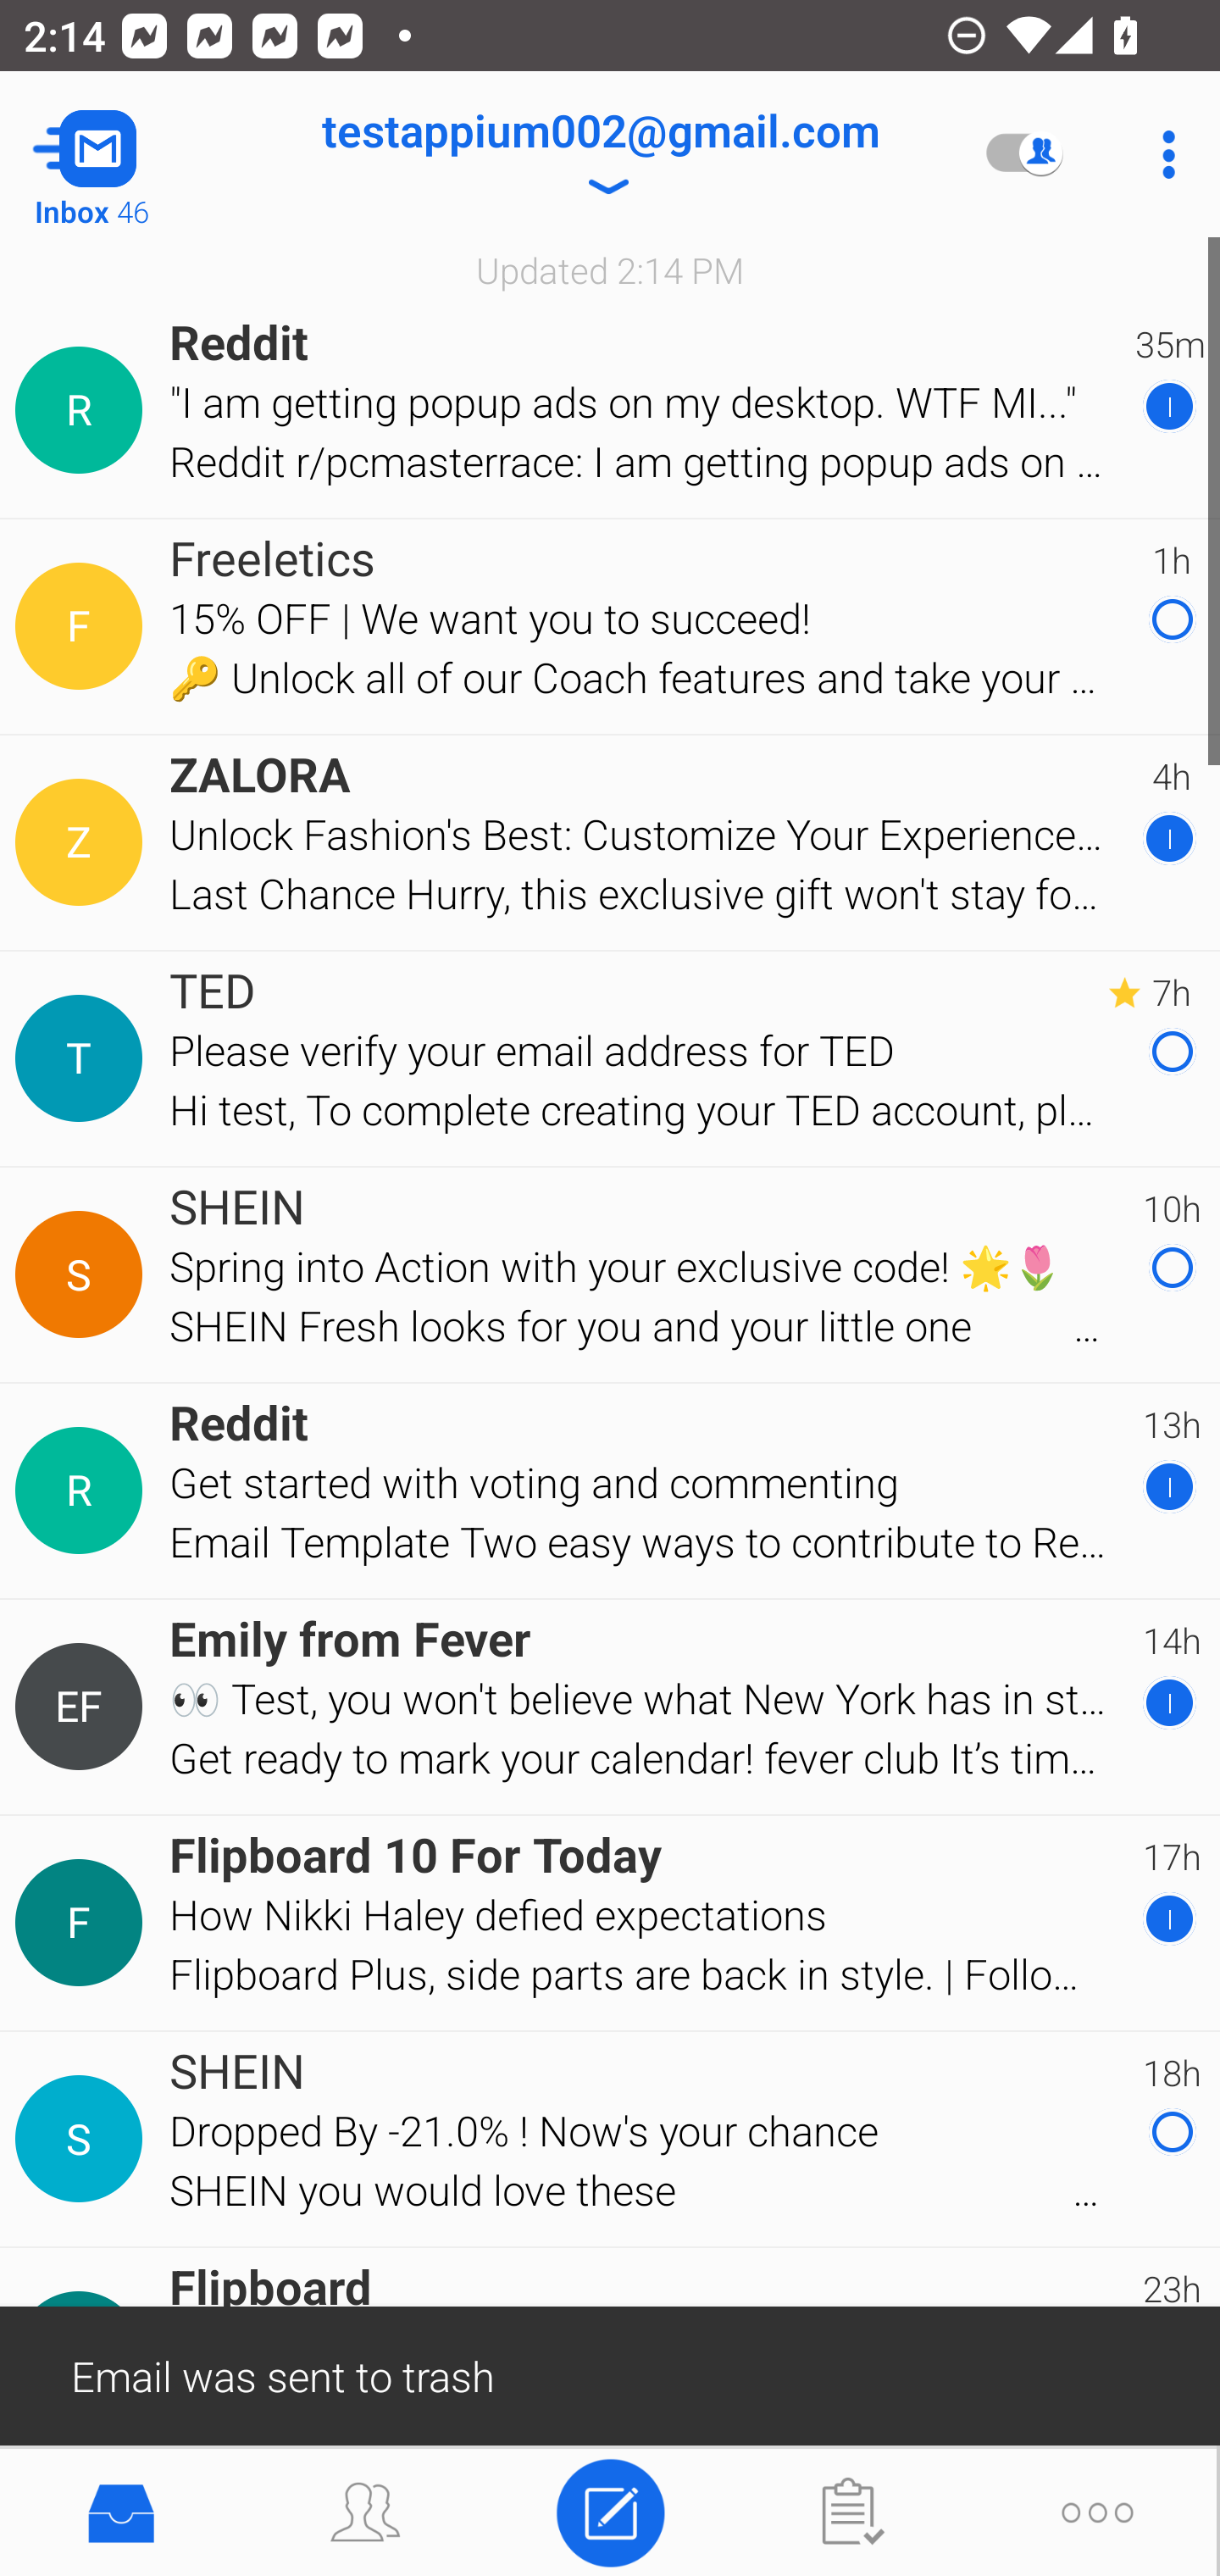 Image resolution: width=1220 pixels, height=2576 pixels. I want to click on testappium002@gmail.com, so click(600, 154).